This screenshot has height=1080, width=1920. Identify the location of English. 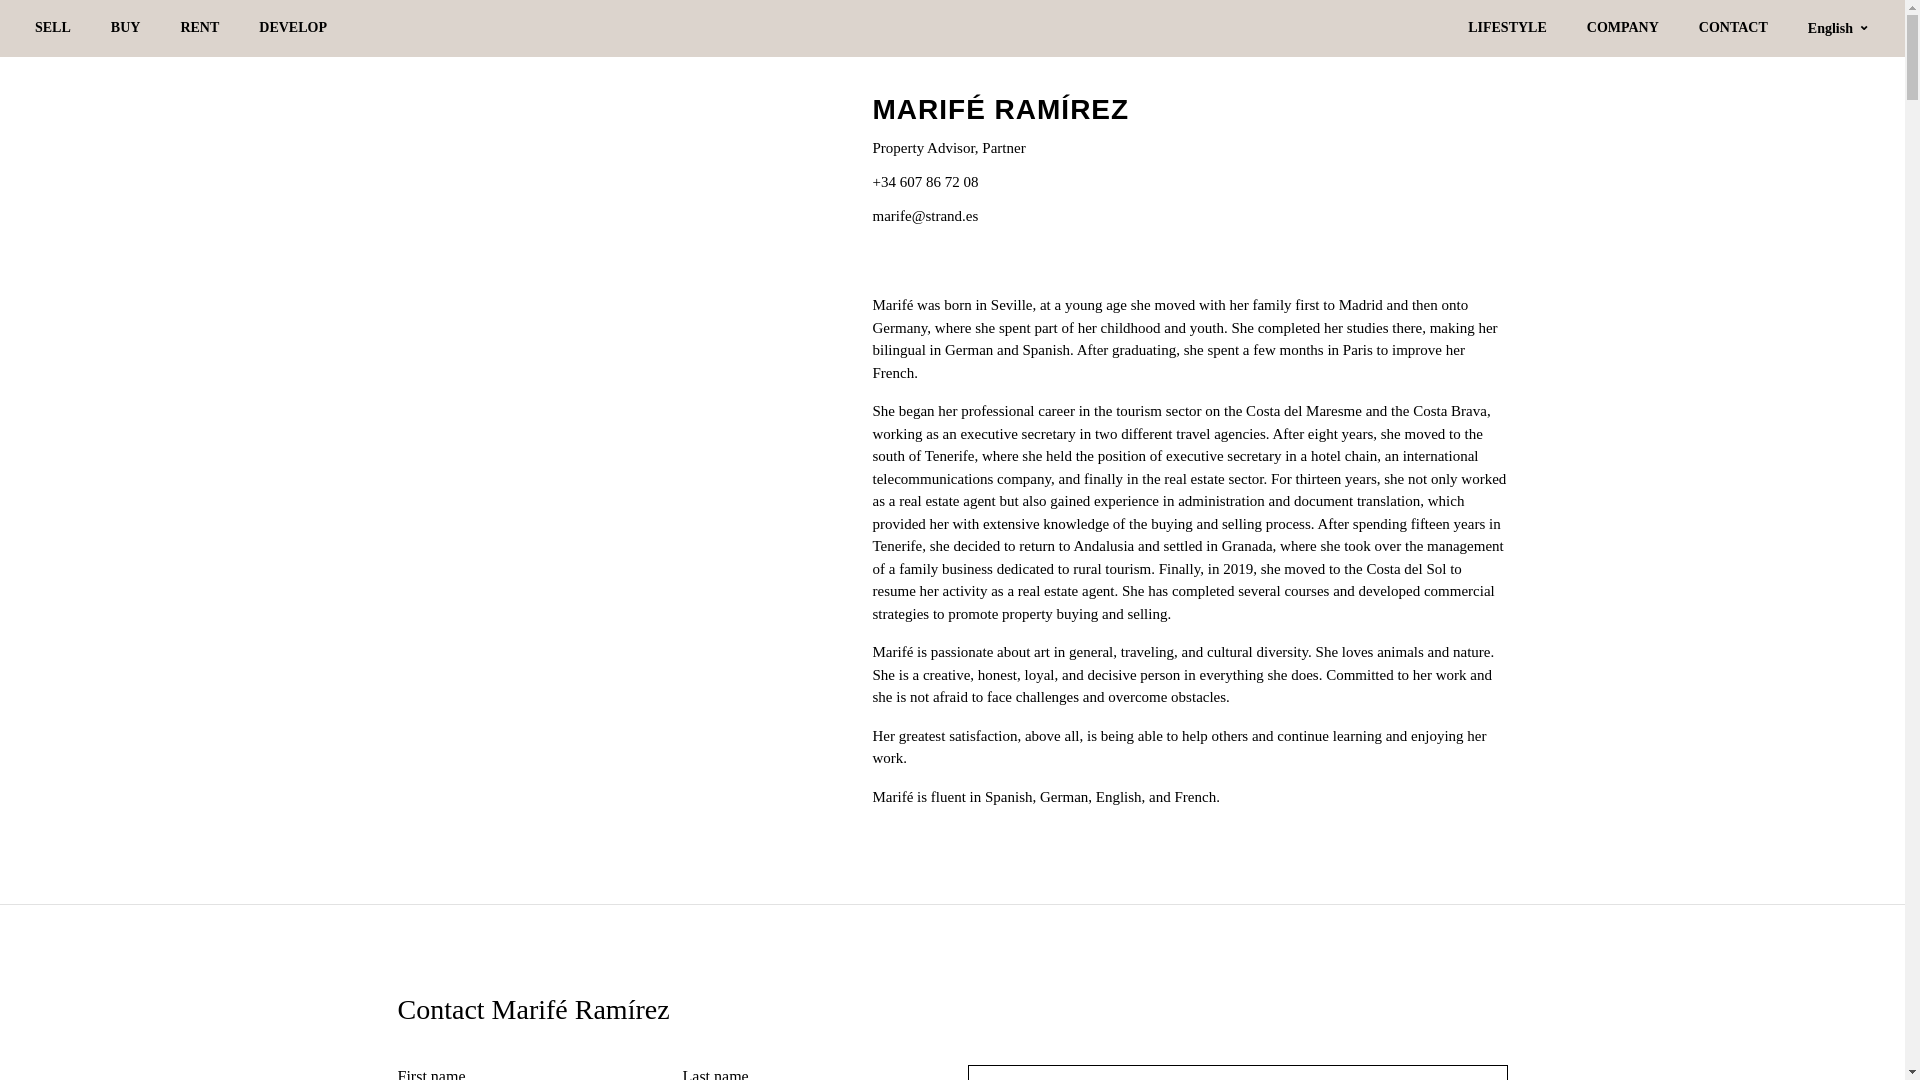
(1839, 28).